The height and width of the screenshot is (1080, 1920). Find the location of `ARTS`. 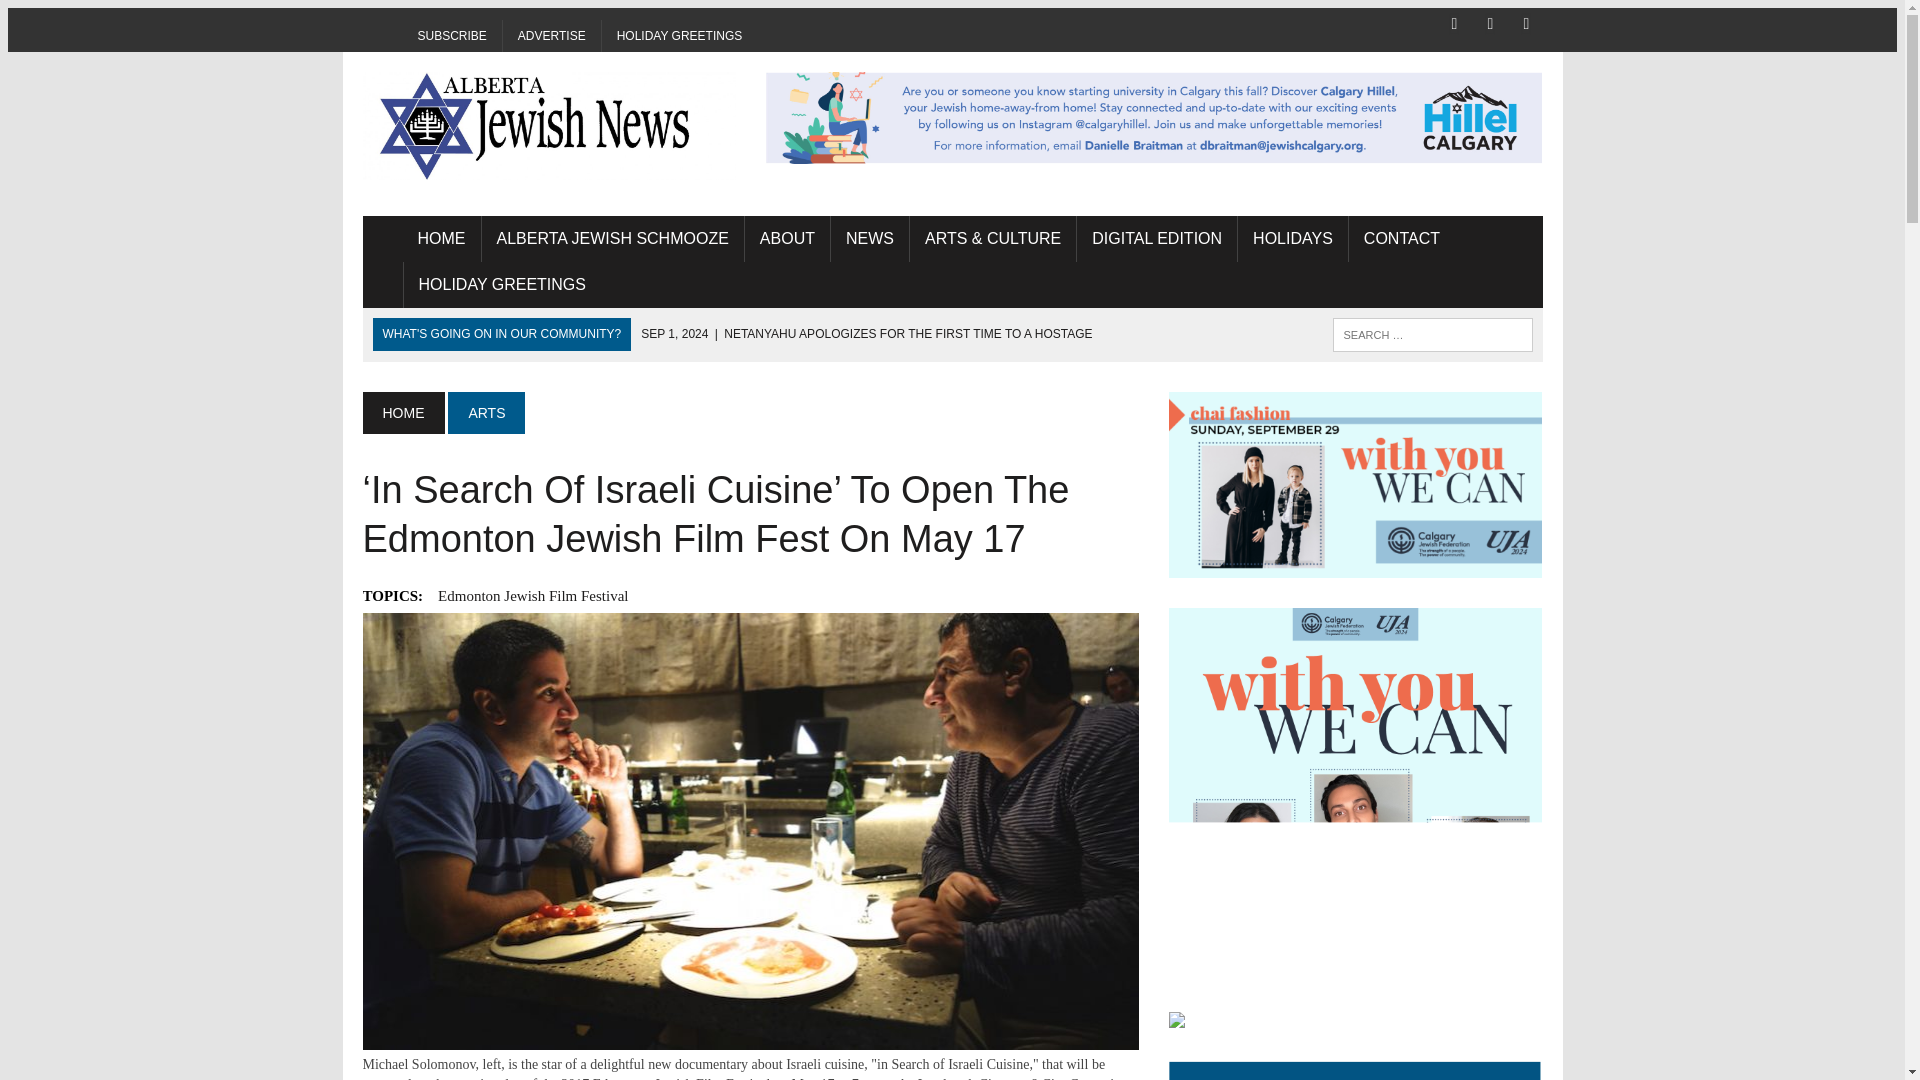

ARTS is located at coordinates (486, 413).